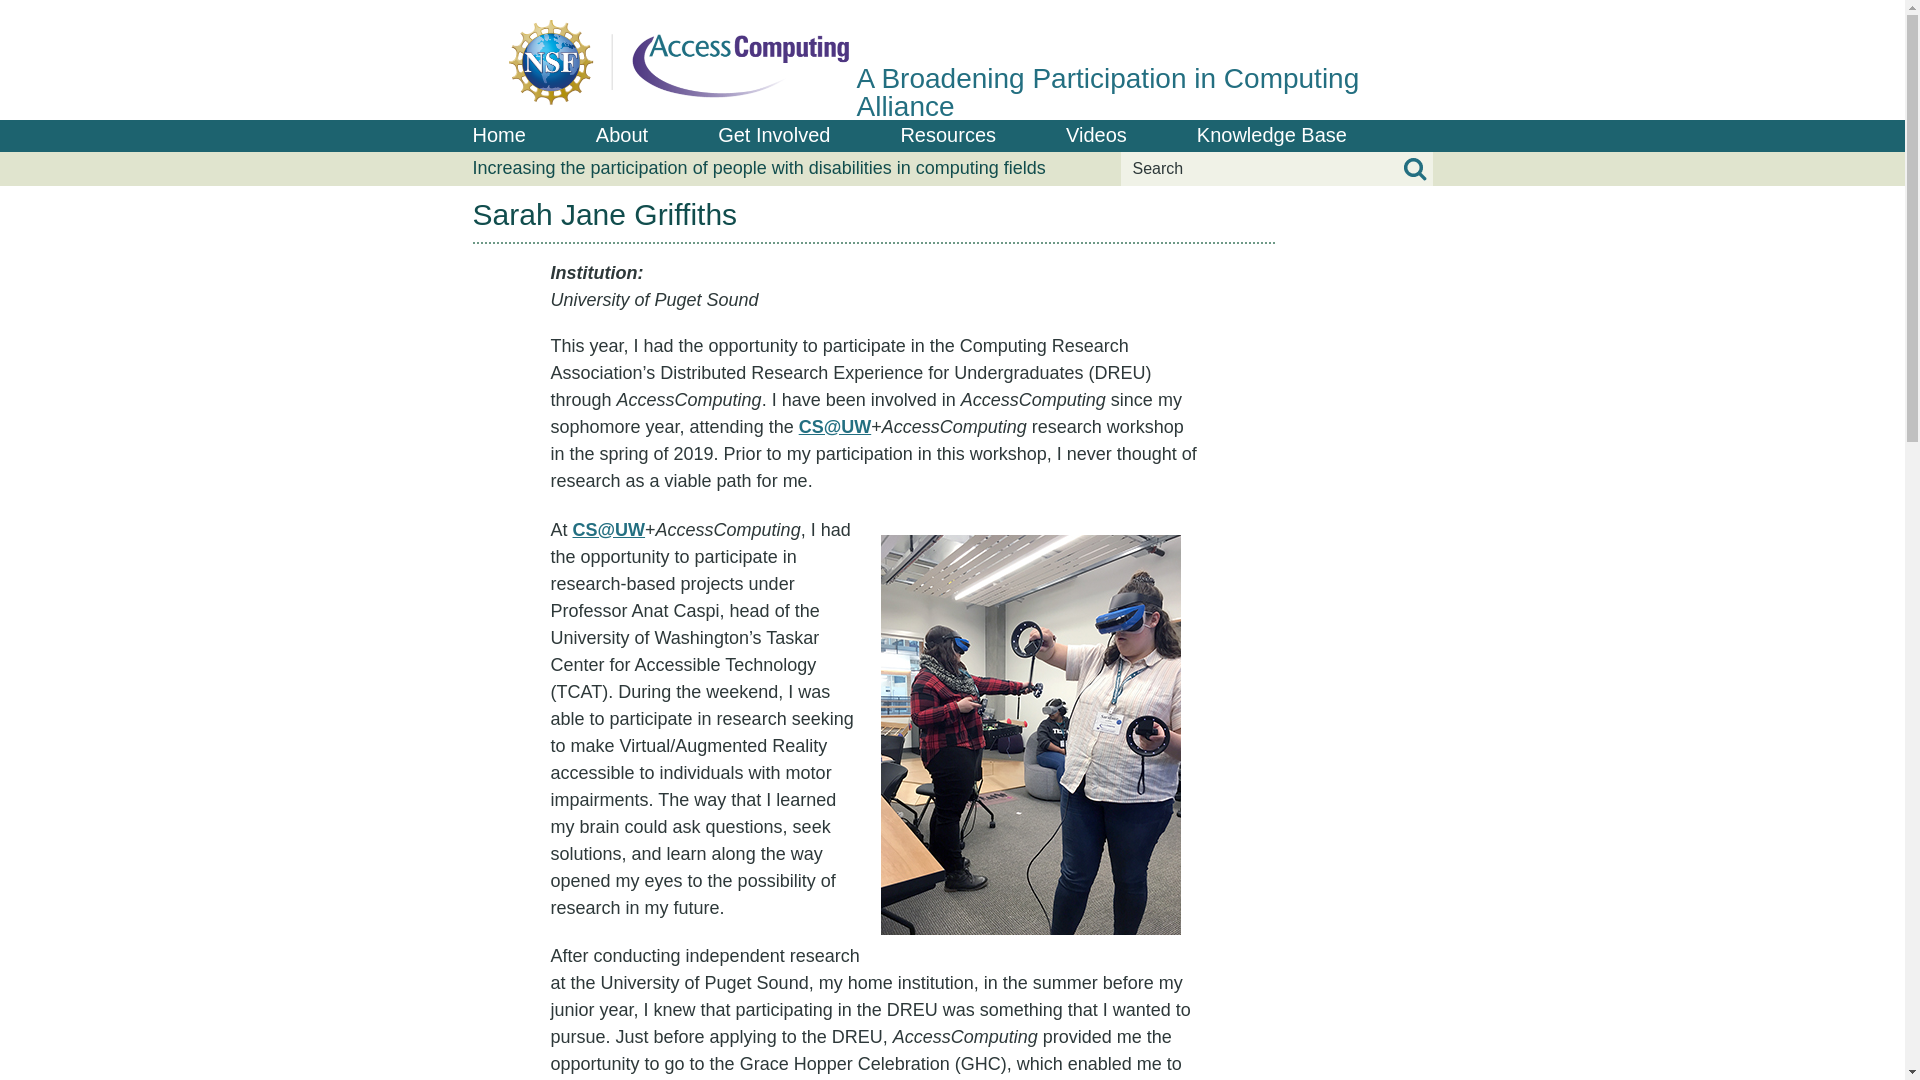 The height and width of the screenshot is (1080, 1920). I want to click on Knowledge Base, so click(1272, 136).